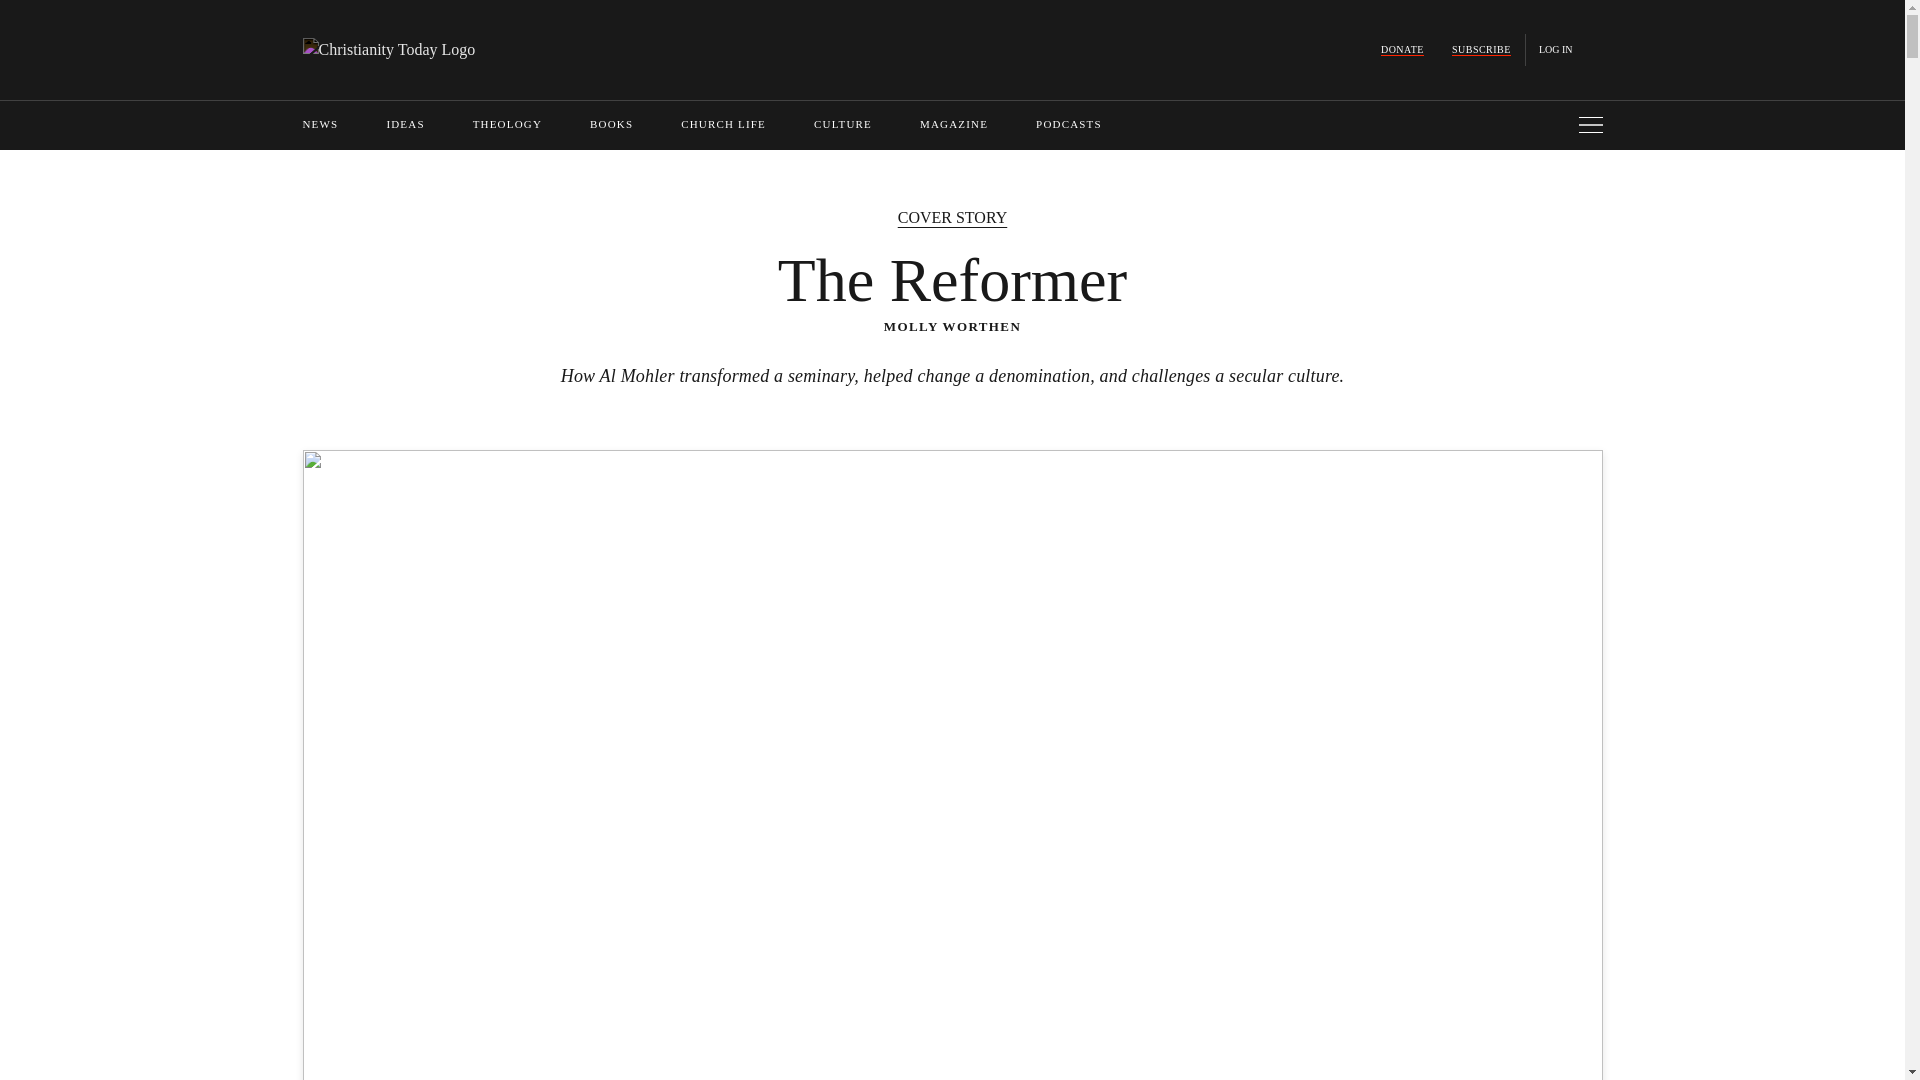  What do you see at coordinates (611, 123) in the screenshot?
I see `BOOKS` at bounding box center [611, 123].